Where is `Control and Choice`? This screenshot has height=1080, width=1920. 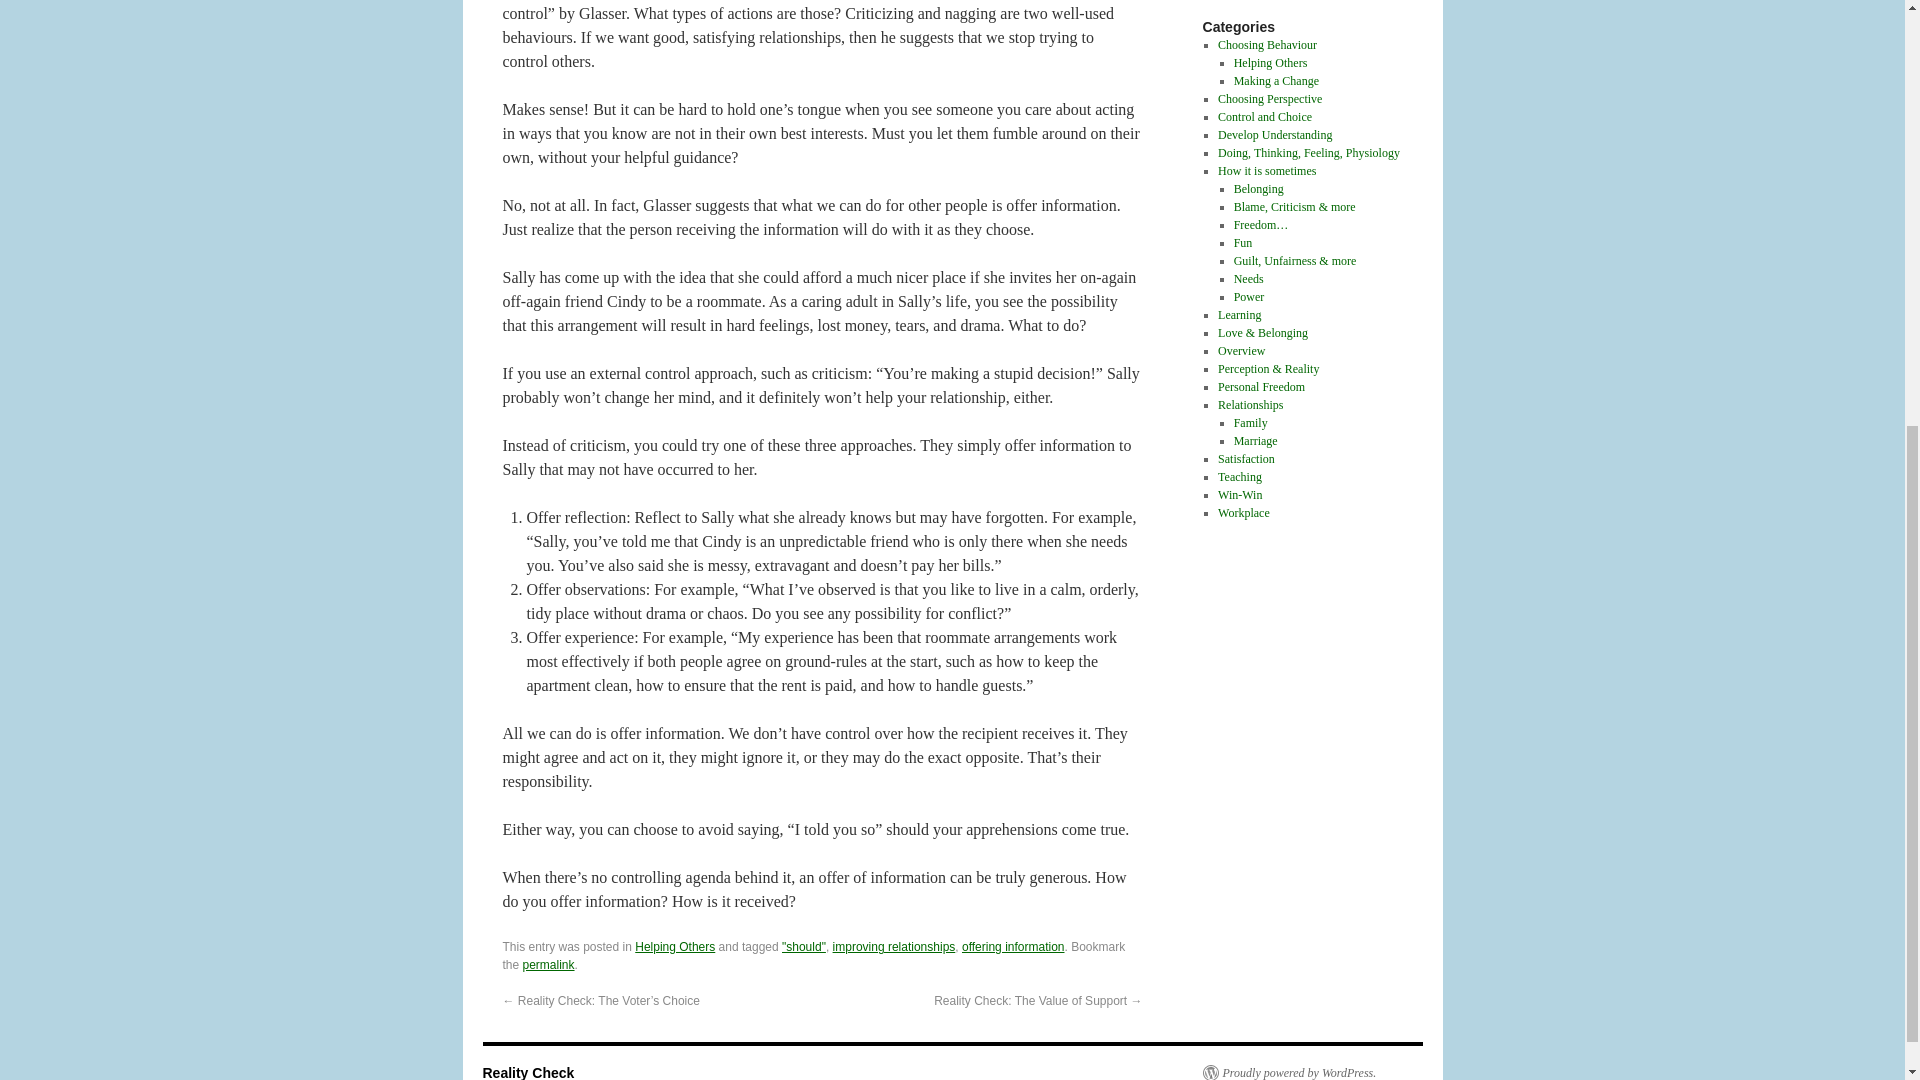 Control and Choice is located at coordinates (1264, 117).